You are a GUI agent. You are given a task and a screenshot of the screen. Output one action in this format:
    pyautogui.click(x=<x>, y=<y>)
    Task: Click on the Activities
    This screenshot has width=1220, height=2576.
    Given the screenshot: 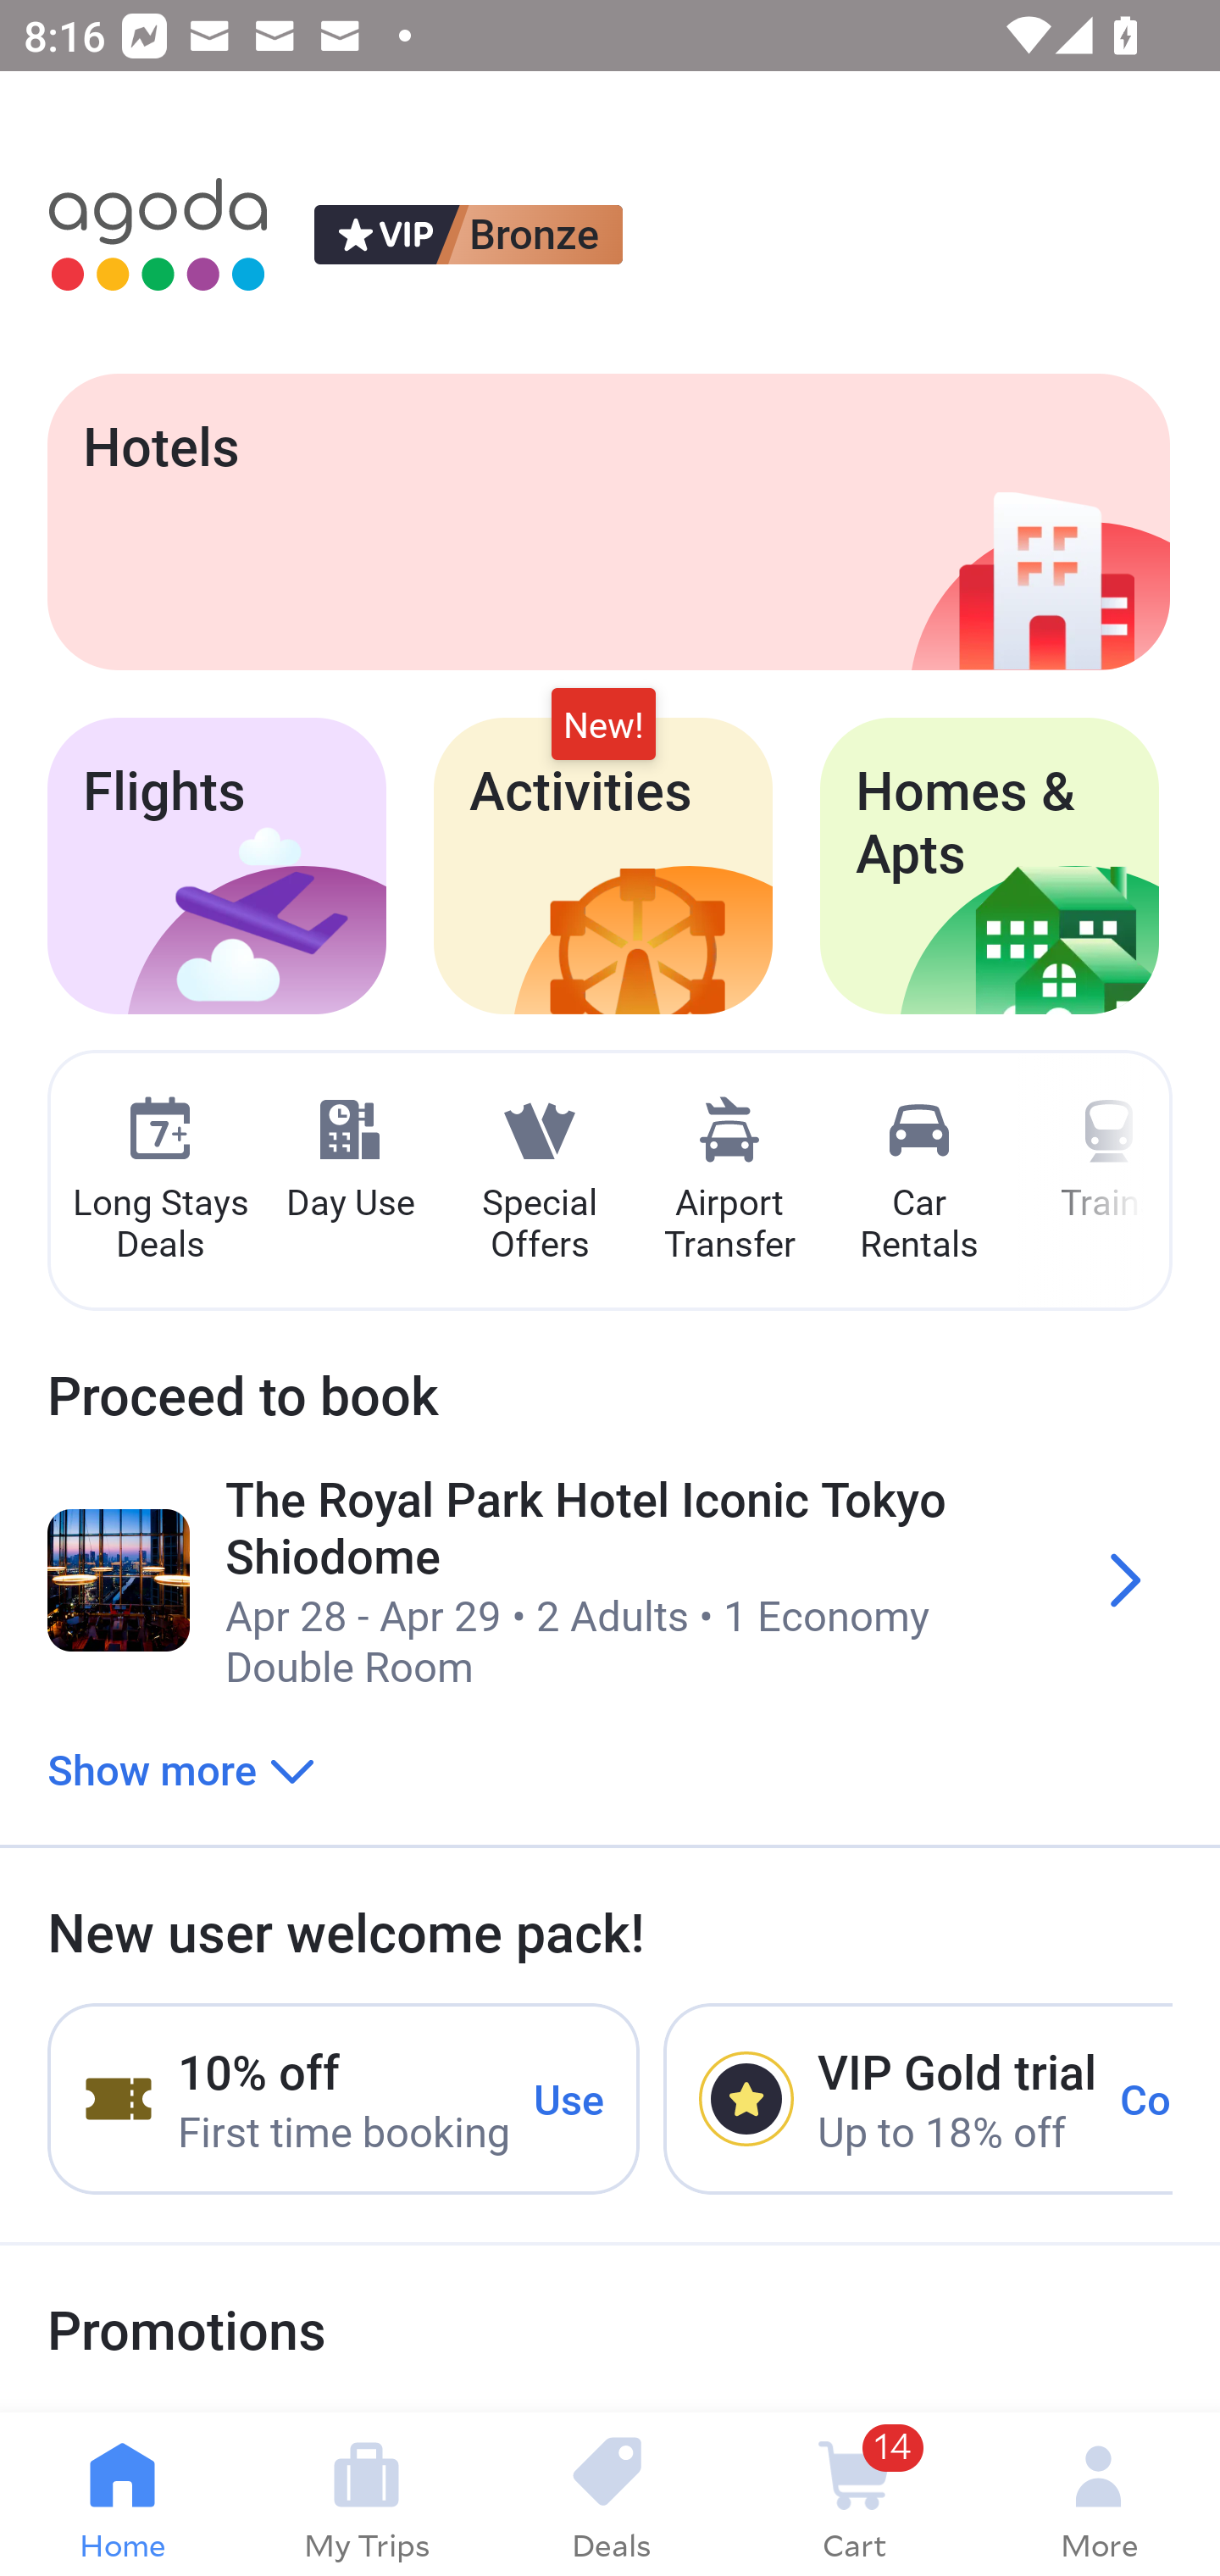 What is the action you would take?
    pyautogui.click(x=603, y=866)
    